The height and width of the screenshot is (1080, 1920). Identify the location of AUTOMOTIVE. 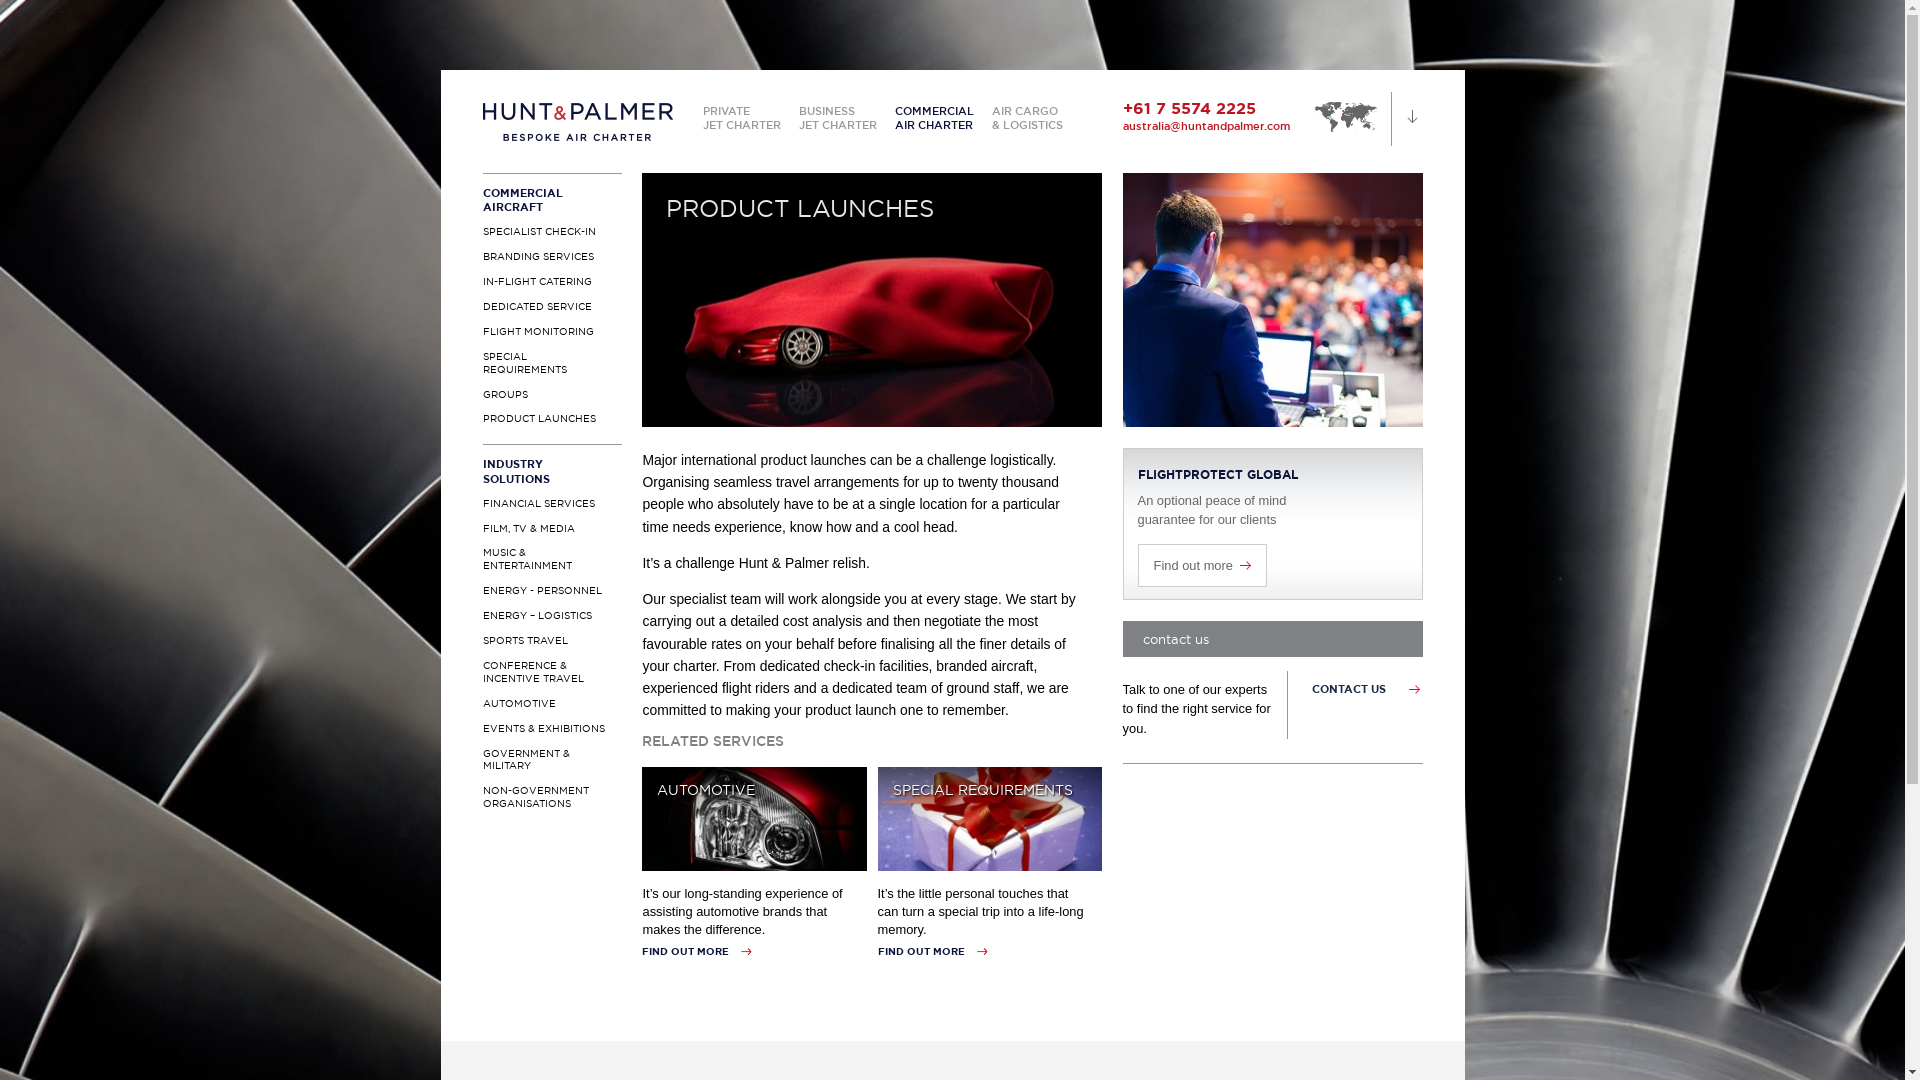
(754, 819).